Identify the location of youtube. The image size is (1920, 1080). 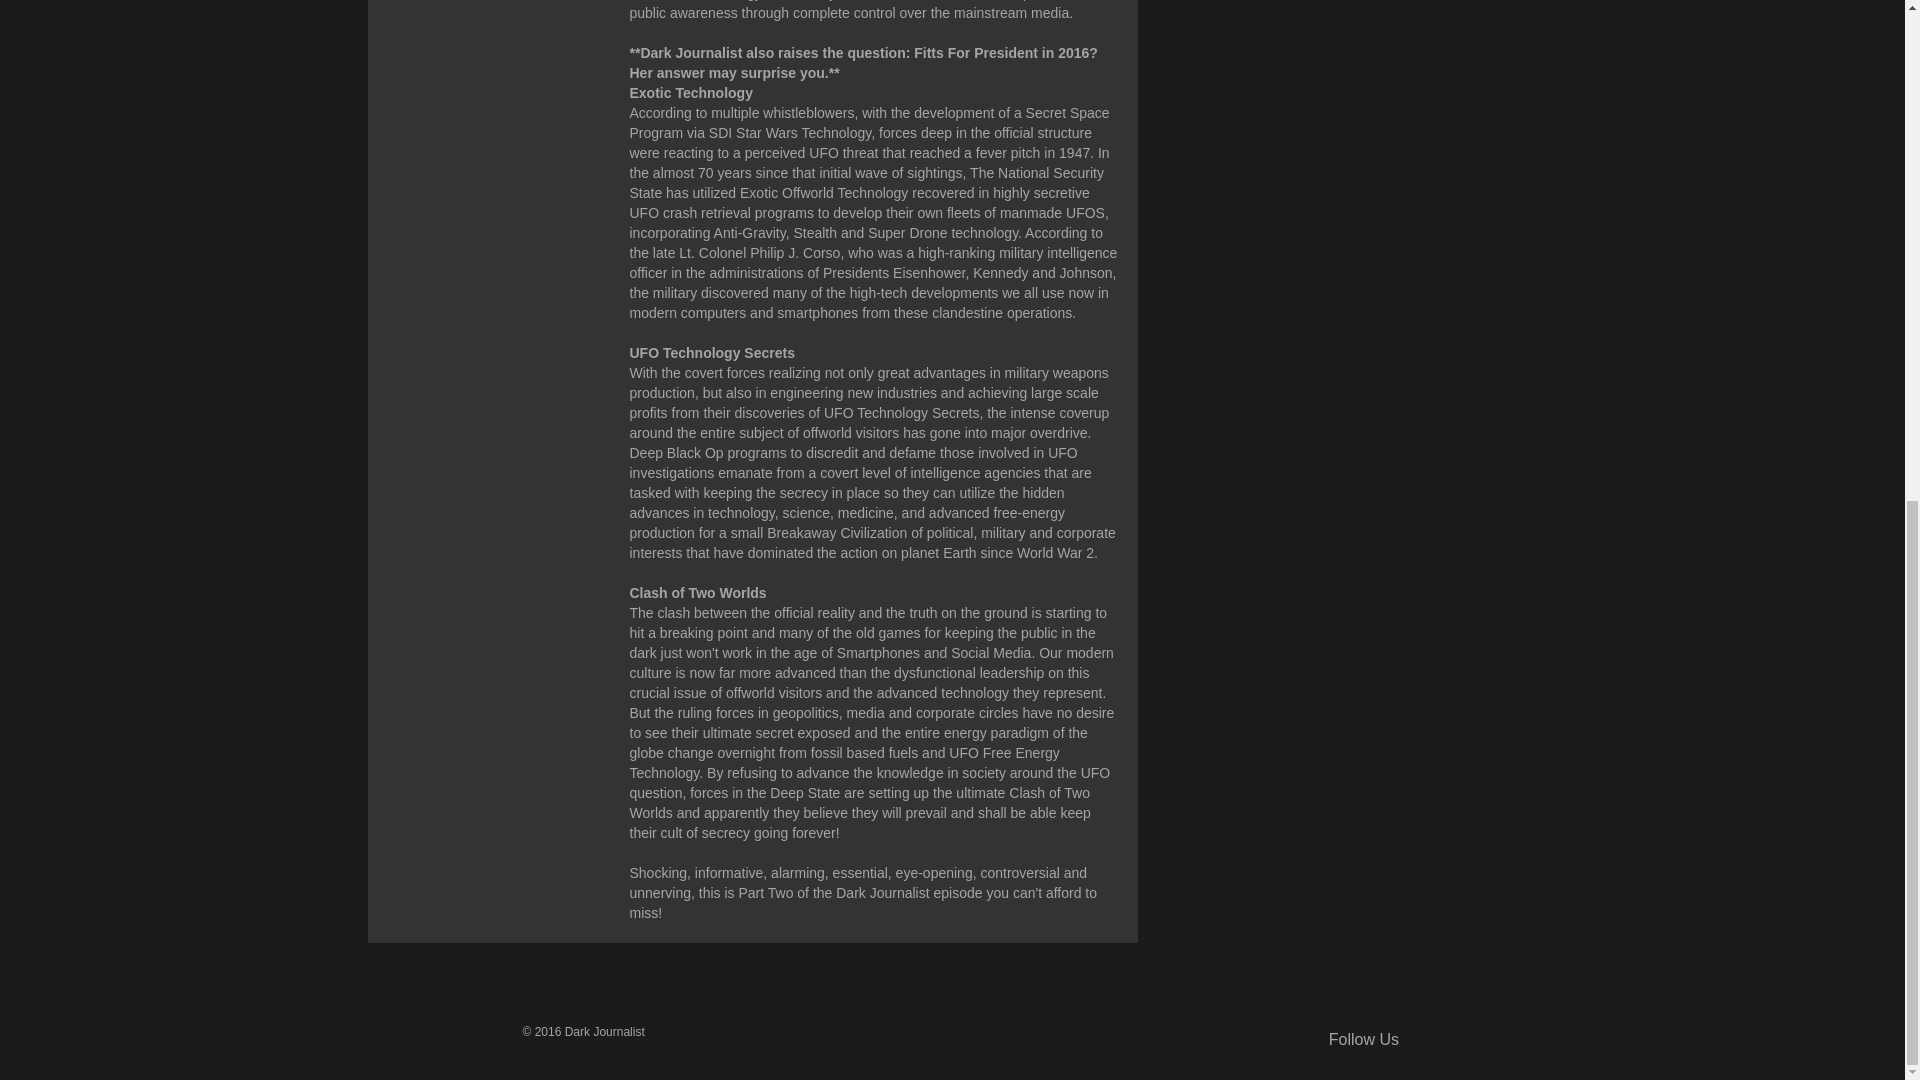
(1523, 1042).